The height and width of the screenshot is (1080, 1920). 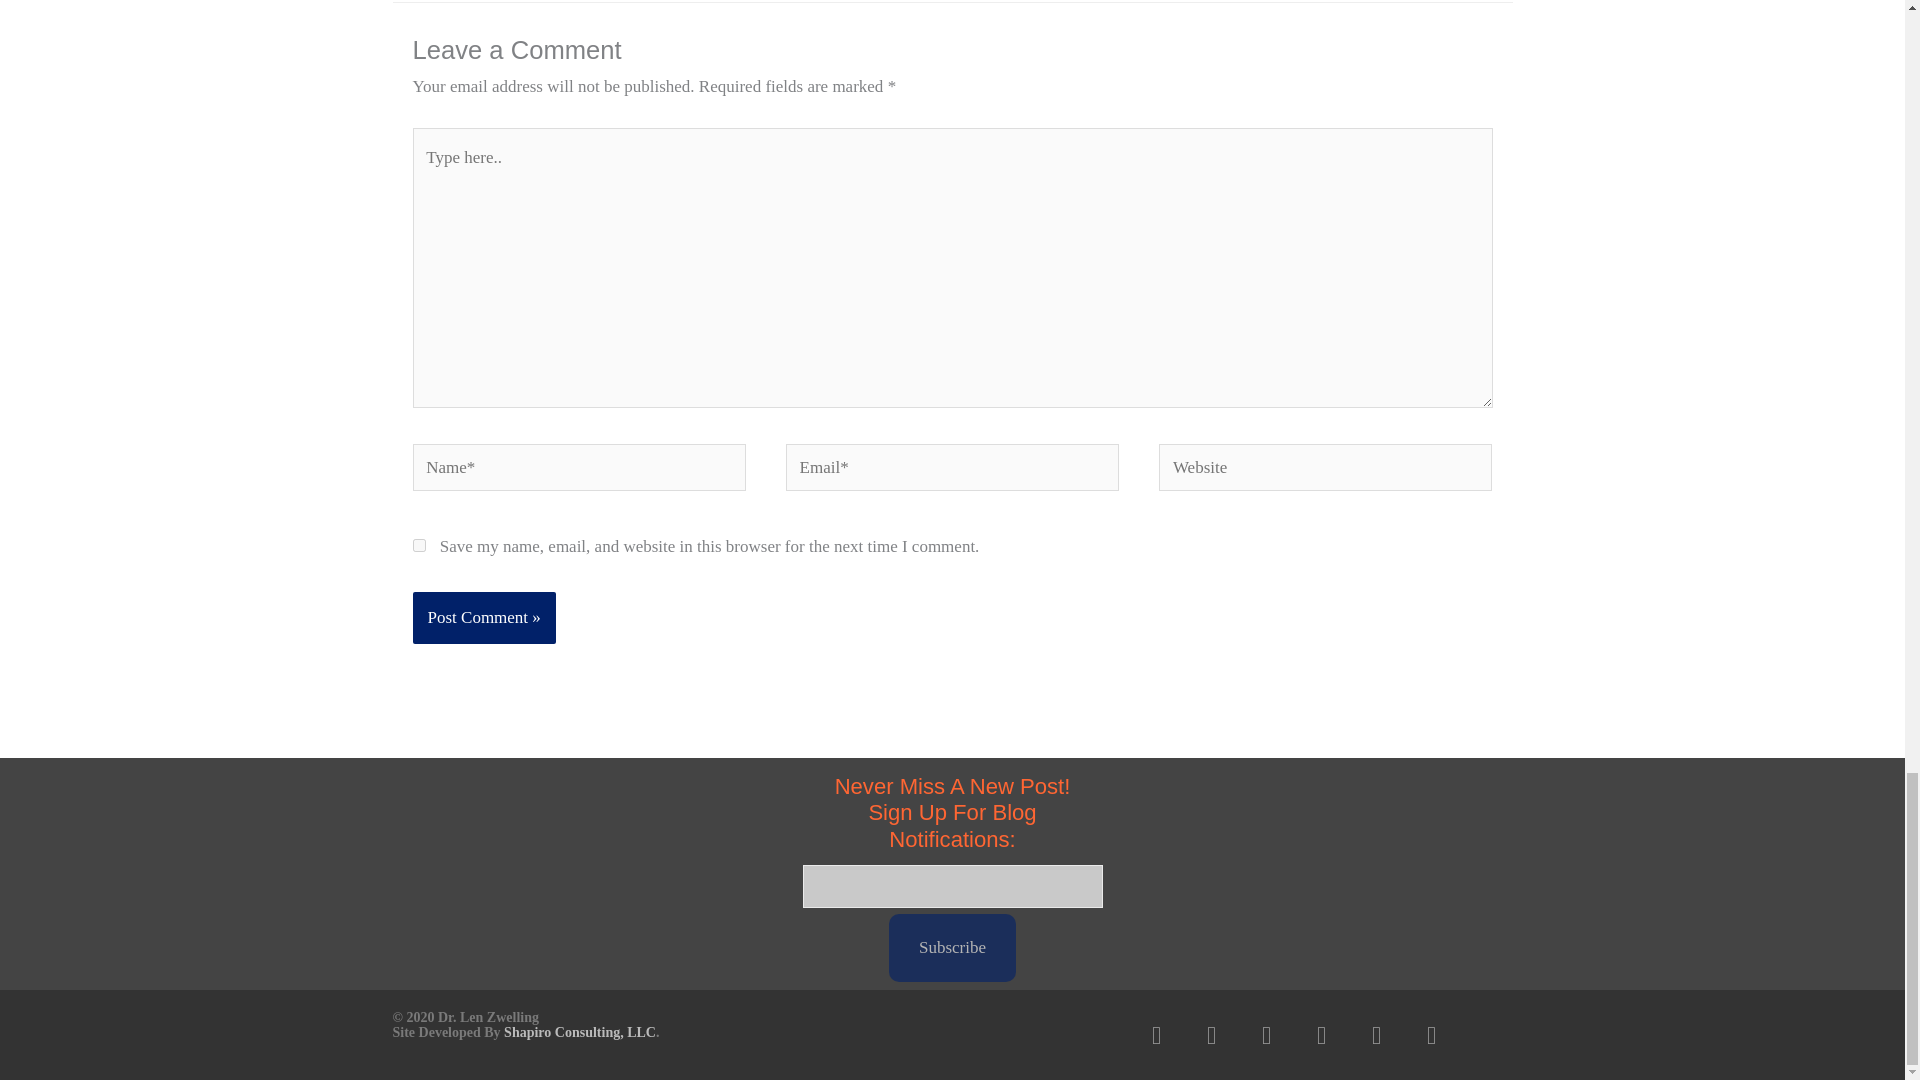 I want to click on yes, so click(x=418, y=544).